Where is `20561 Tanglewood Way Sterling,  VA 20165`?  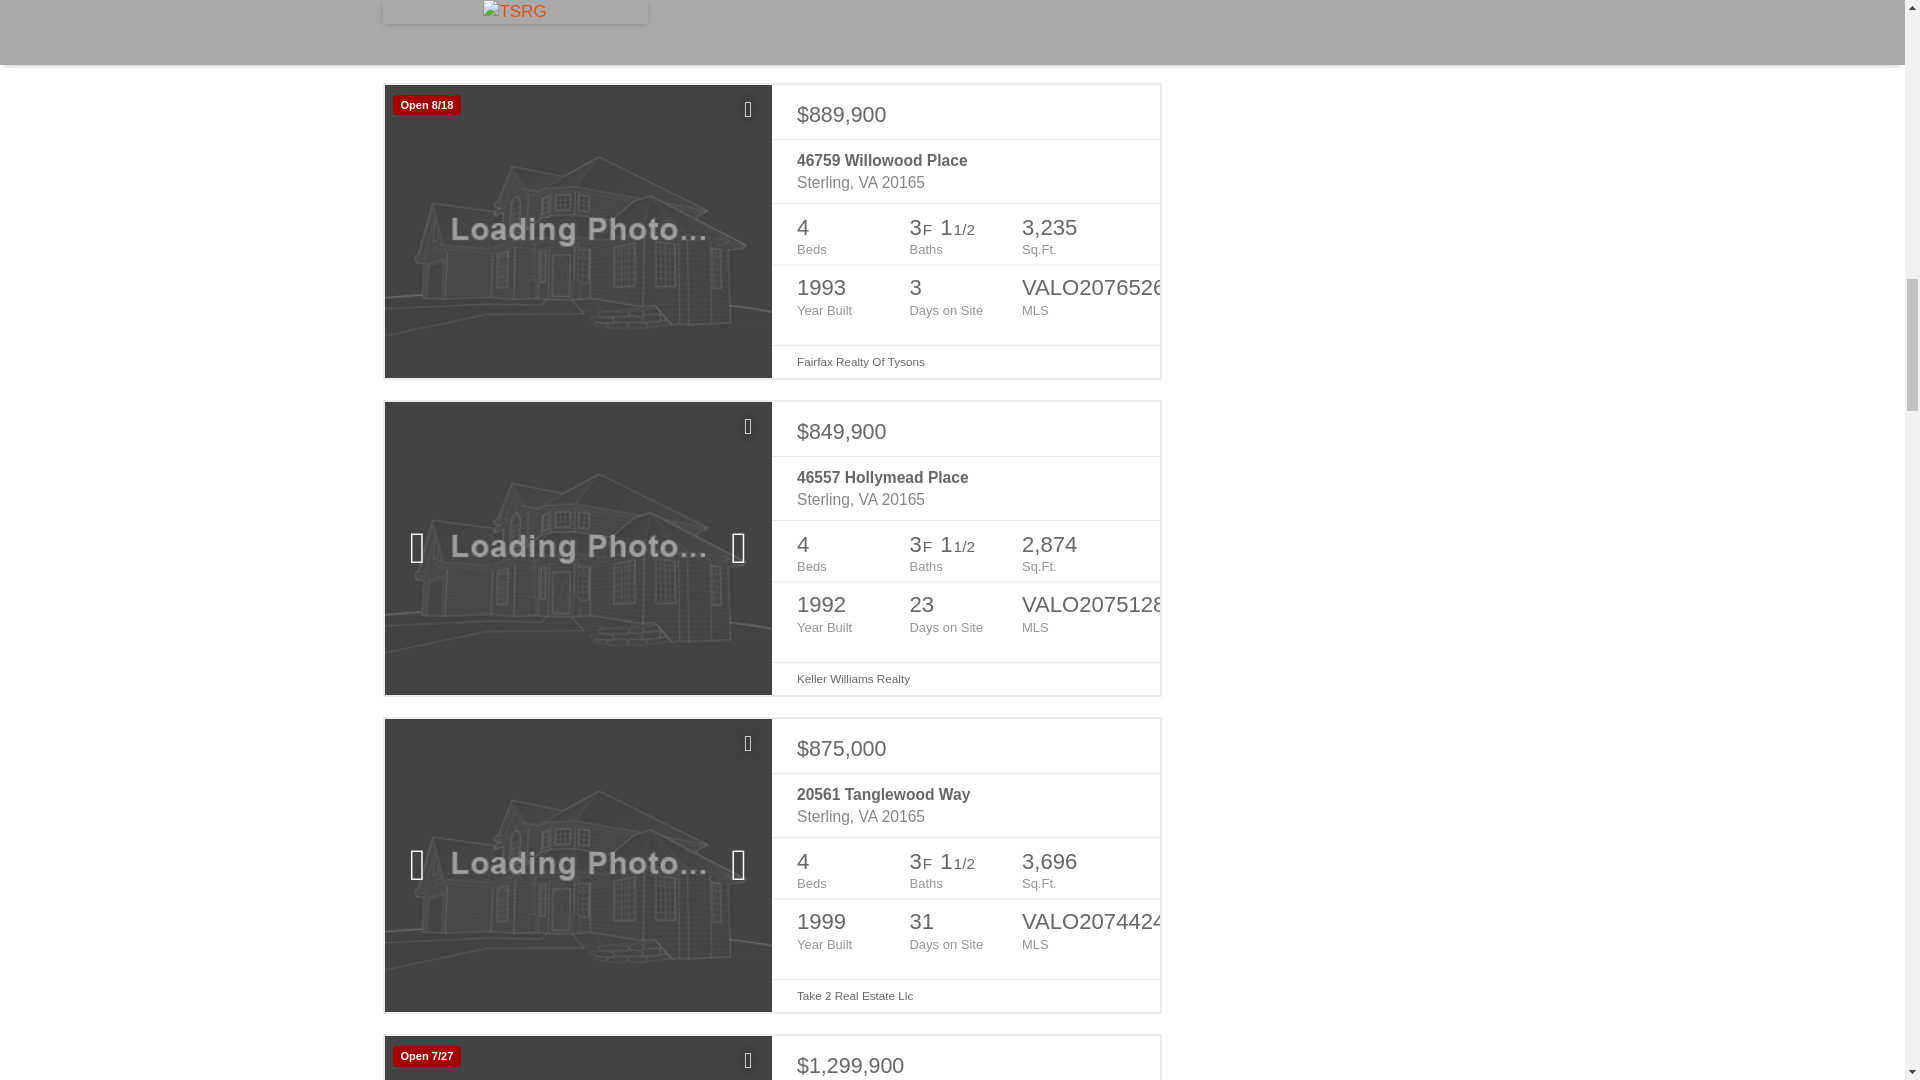 20561 Tanglewood Way Sterling,  VA 20165 is located at coordinates (965, 806).